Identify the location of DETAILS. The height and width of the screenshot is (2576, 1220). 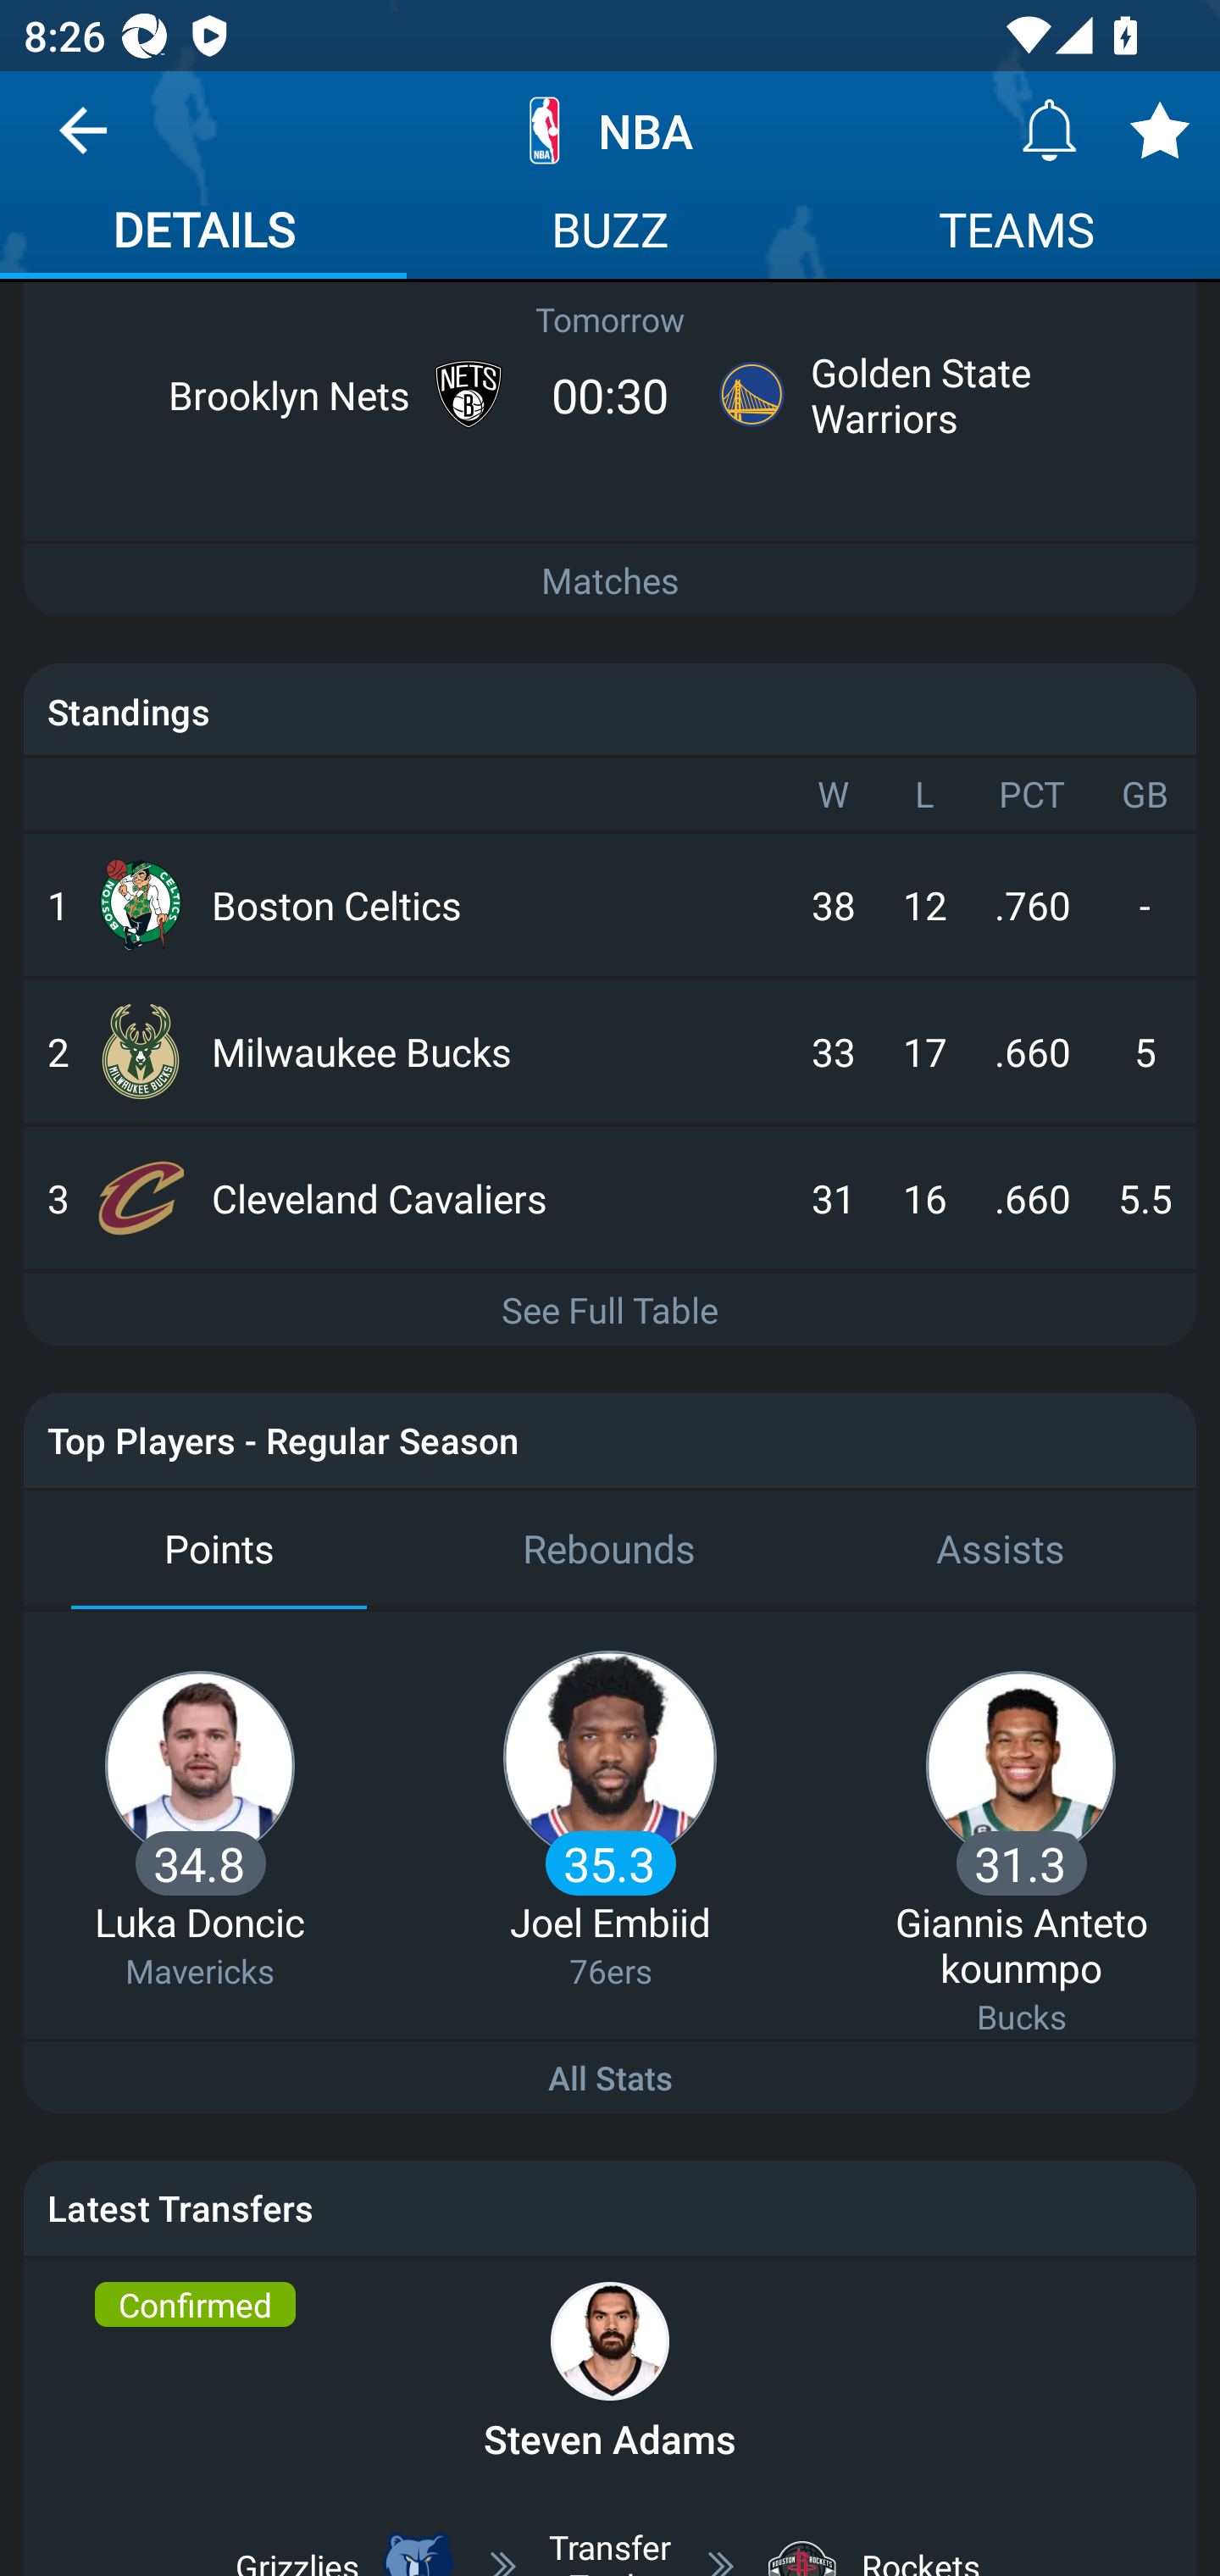
(203, 234).